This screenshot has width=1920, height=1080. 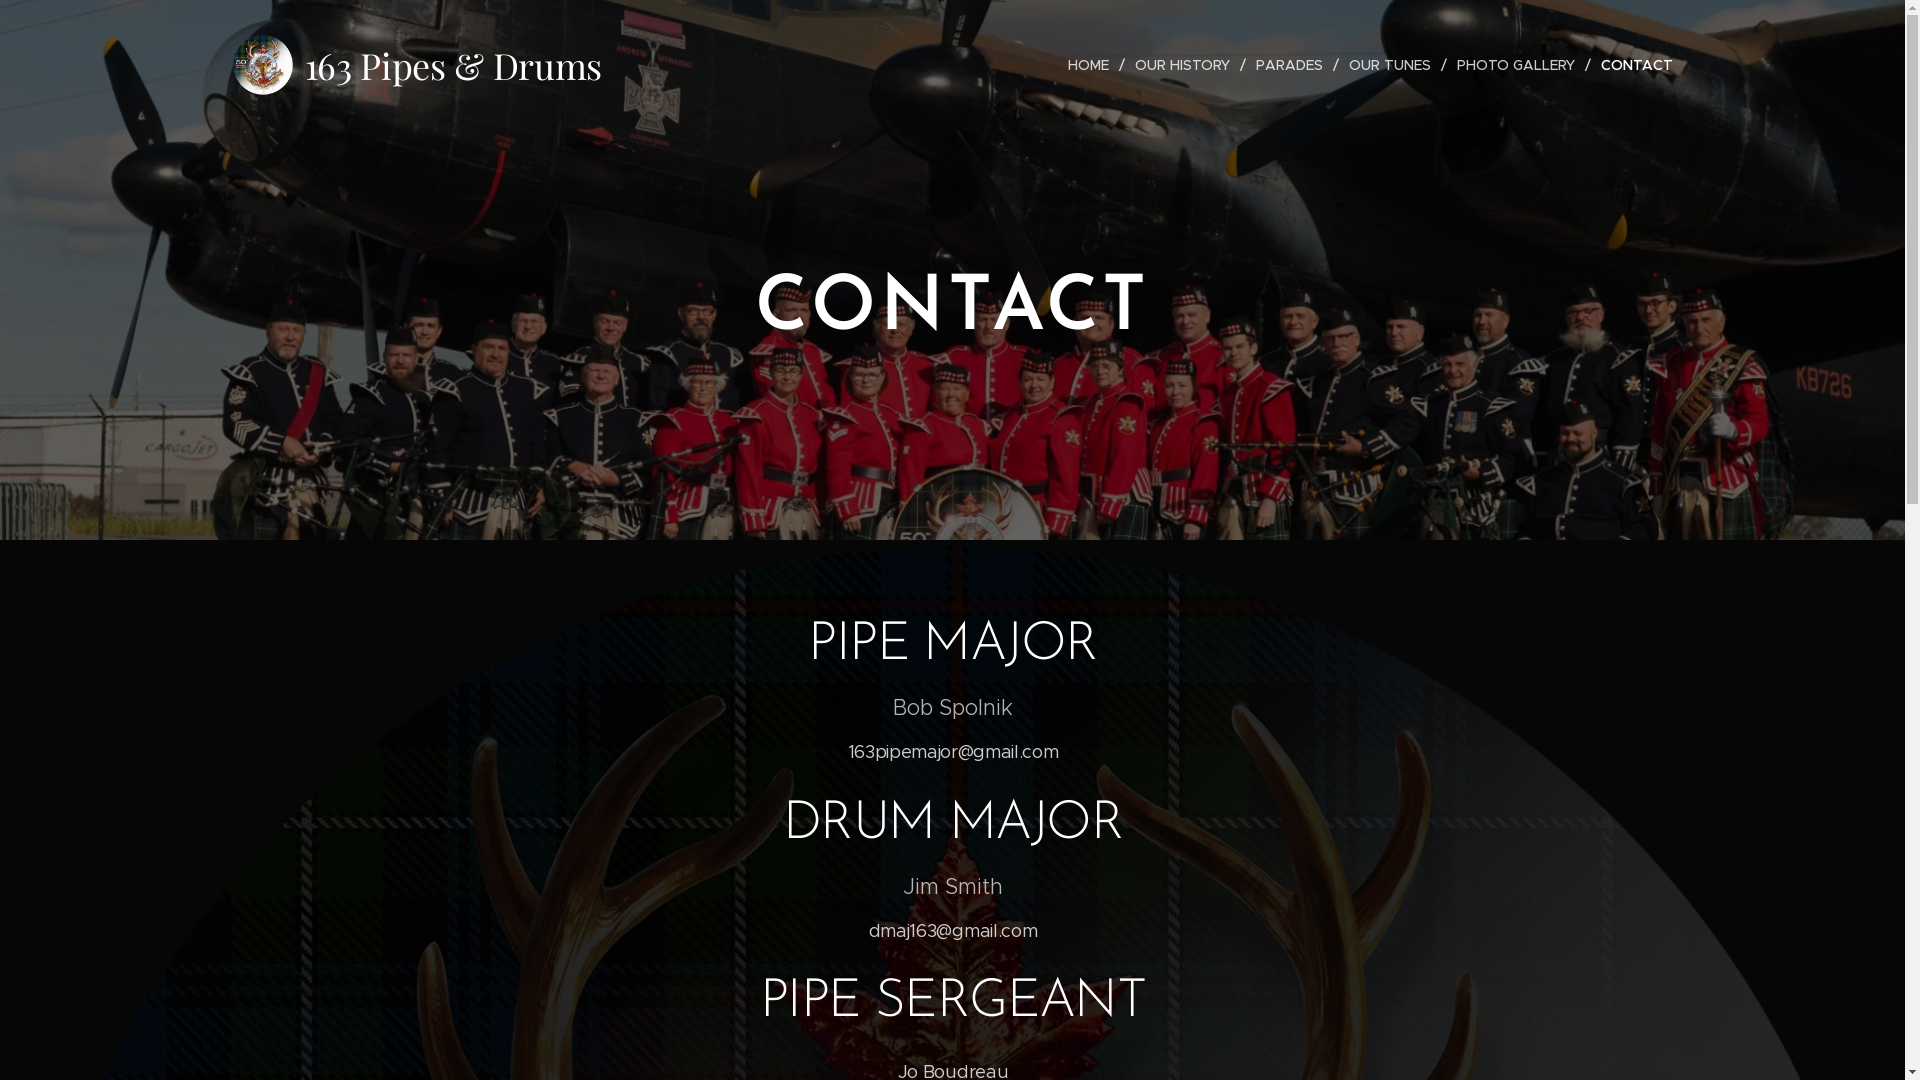 What do you see at coordinates (1292, 65) in the screenshot?
I see `PARADES` at bounding box center [1292, 65].